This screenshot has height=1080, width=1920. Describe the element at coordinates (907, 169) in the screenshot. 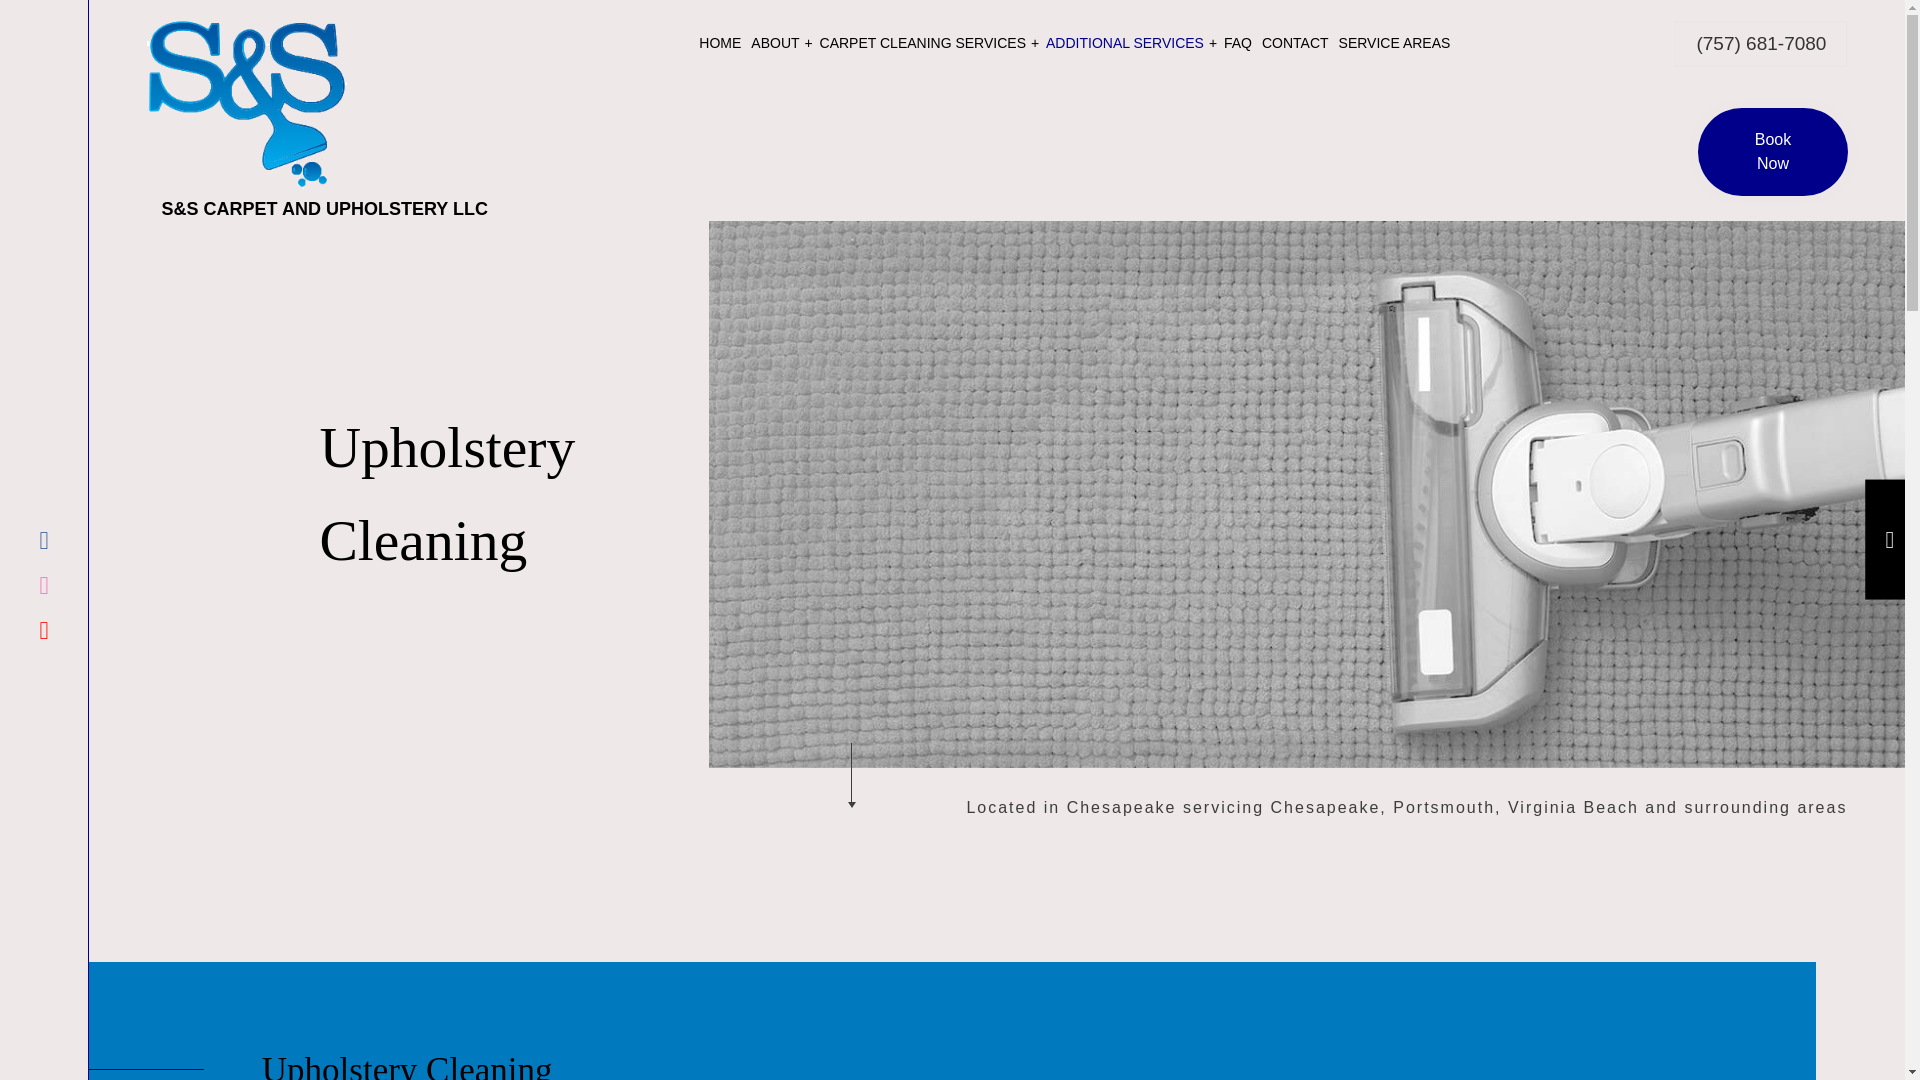

I see `CARPET STAIN REMOVAL` at that location.